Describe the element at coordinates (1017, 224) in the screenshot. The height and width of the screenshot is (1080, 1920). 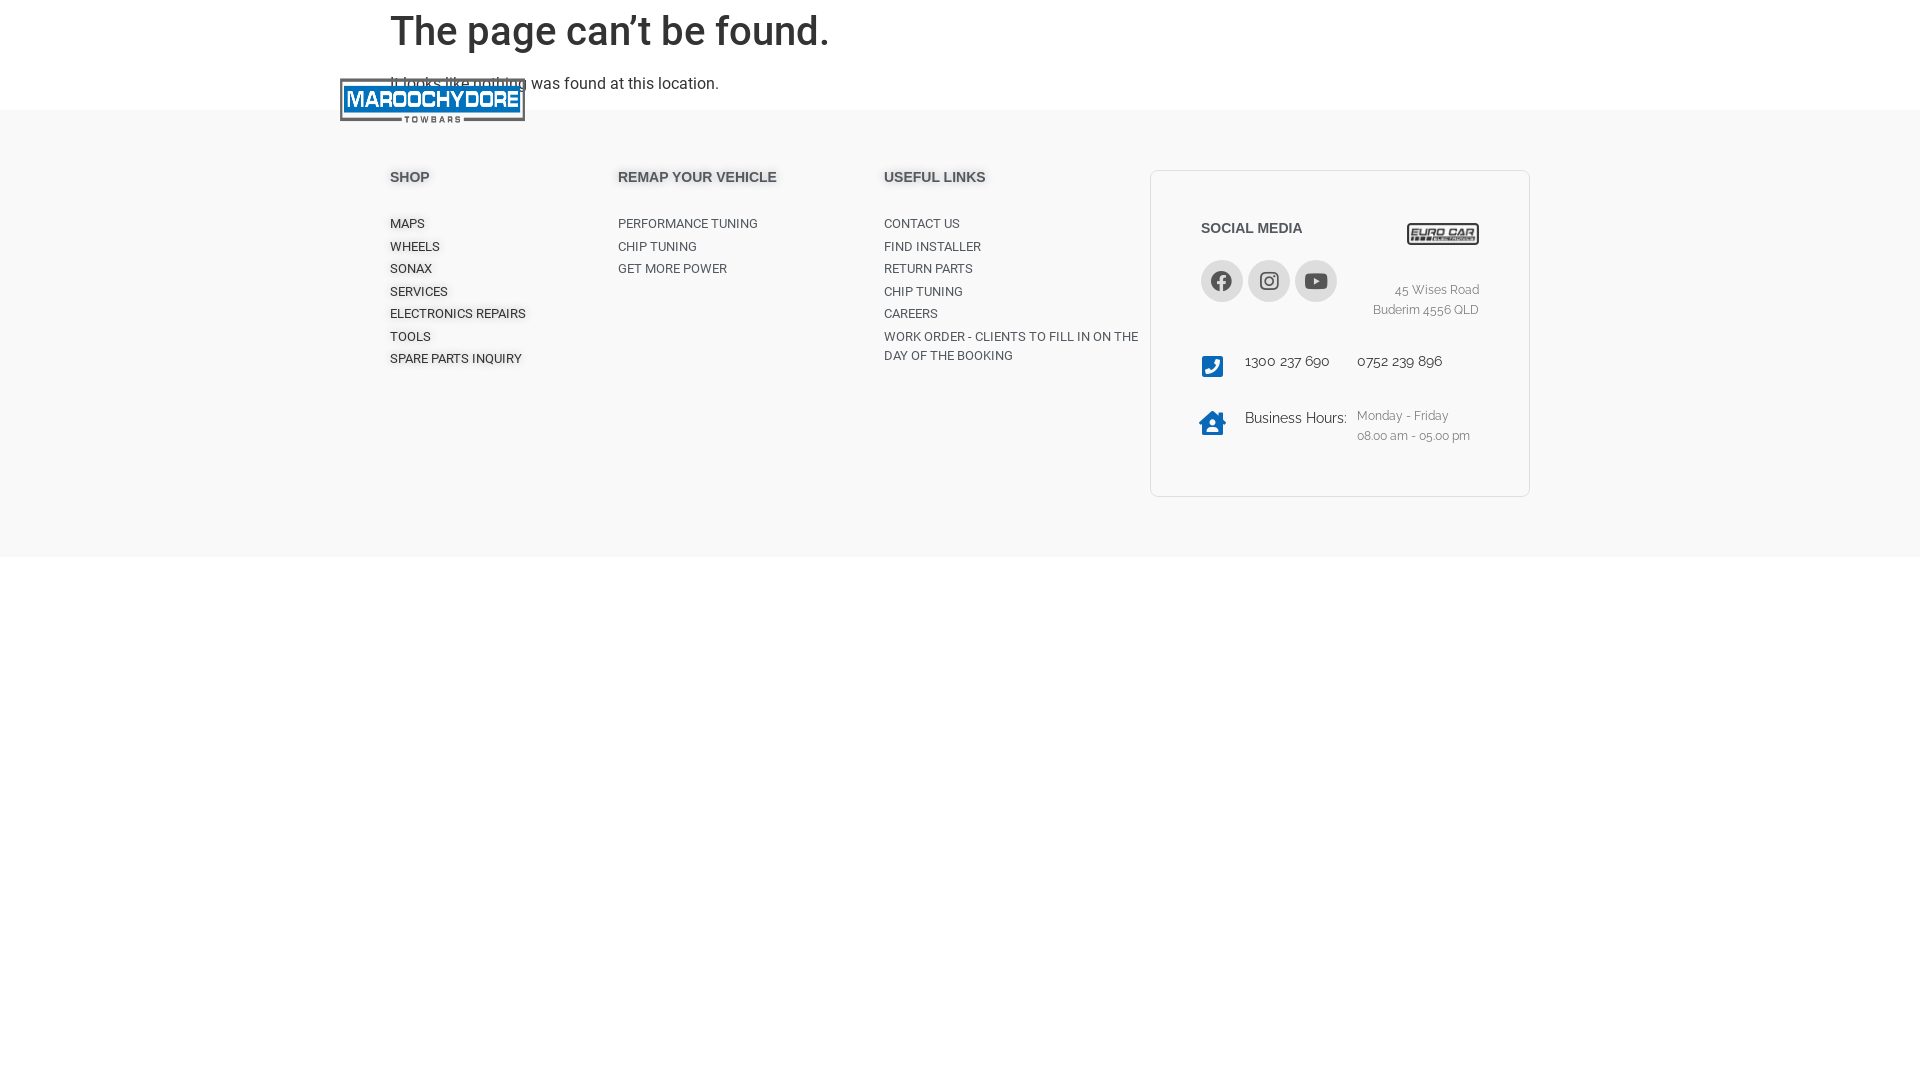
I see `CONTACT US` at that location.